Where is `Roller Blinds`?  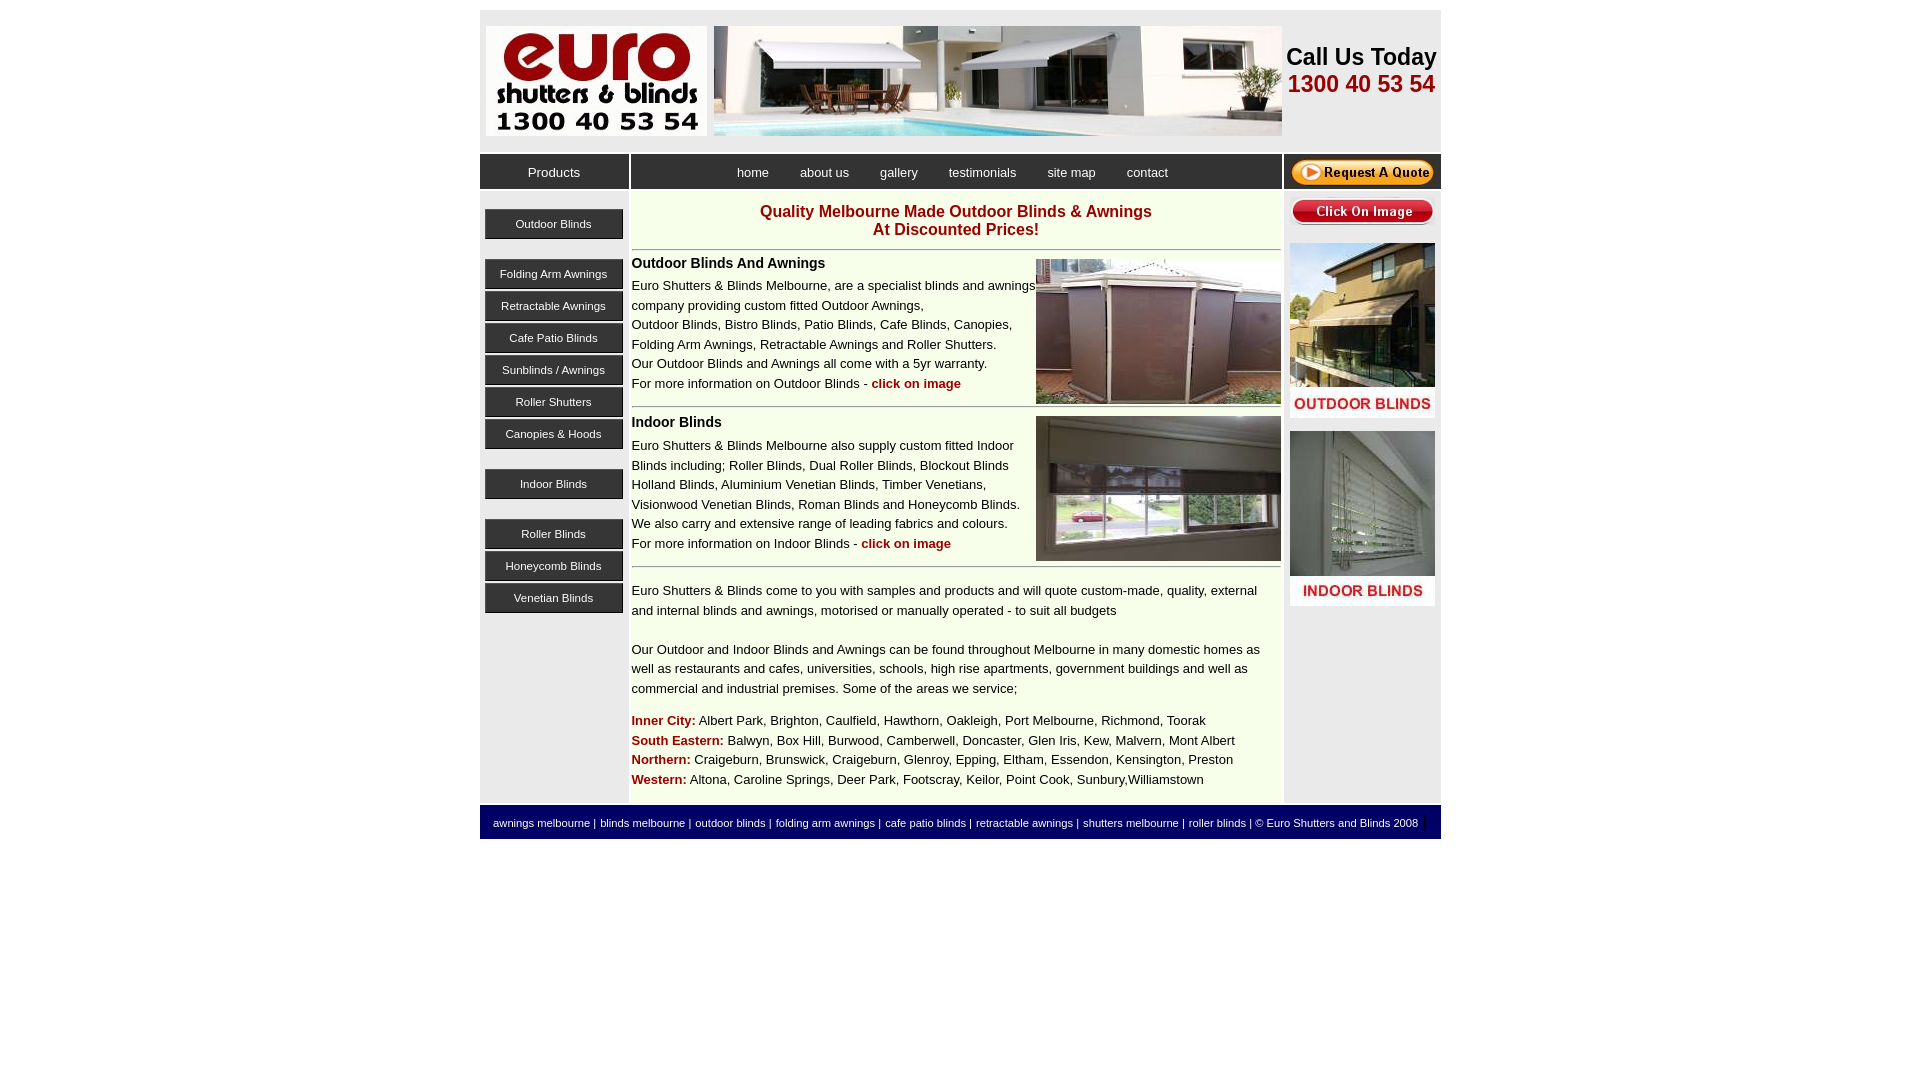
Roller Blinds is located at coordinates (553, 534).